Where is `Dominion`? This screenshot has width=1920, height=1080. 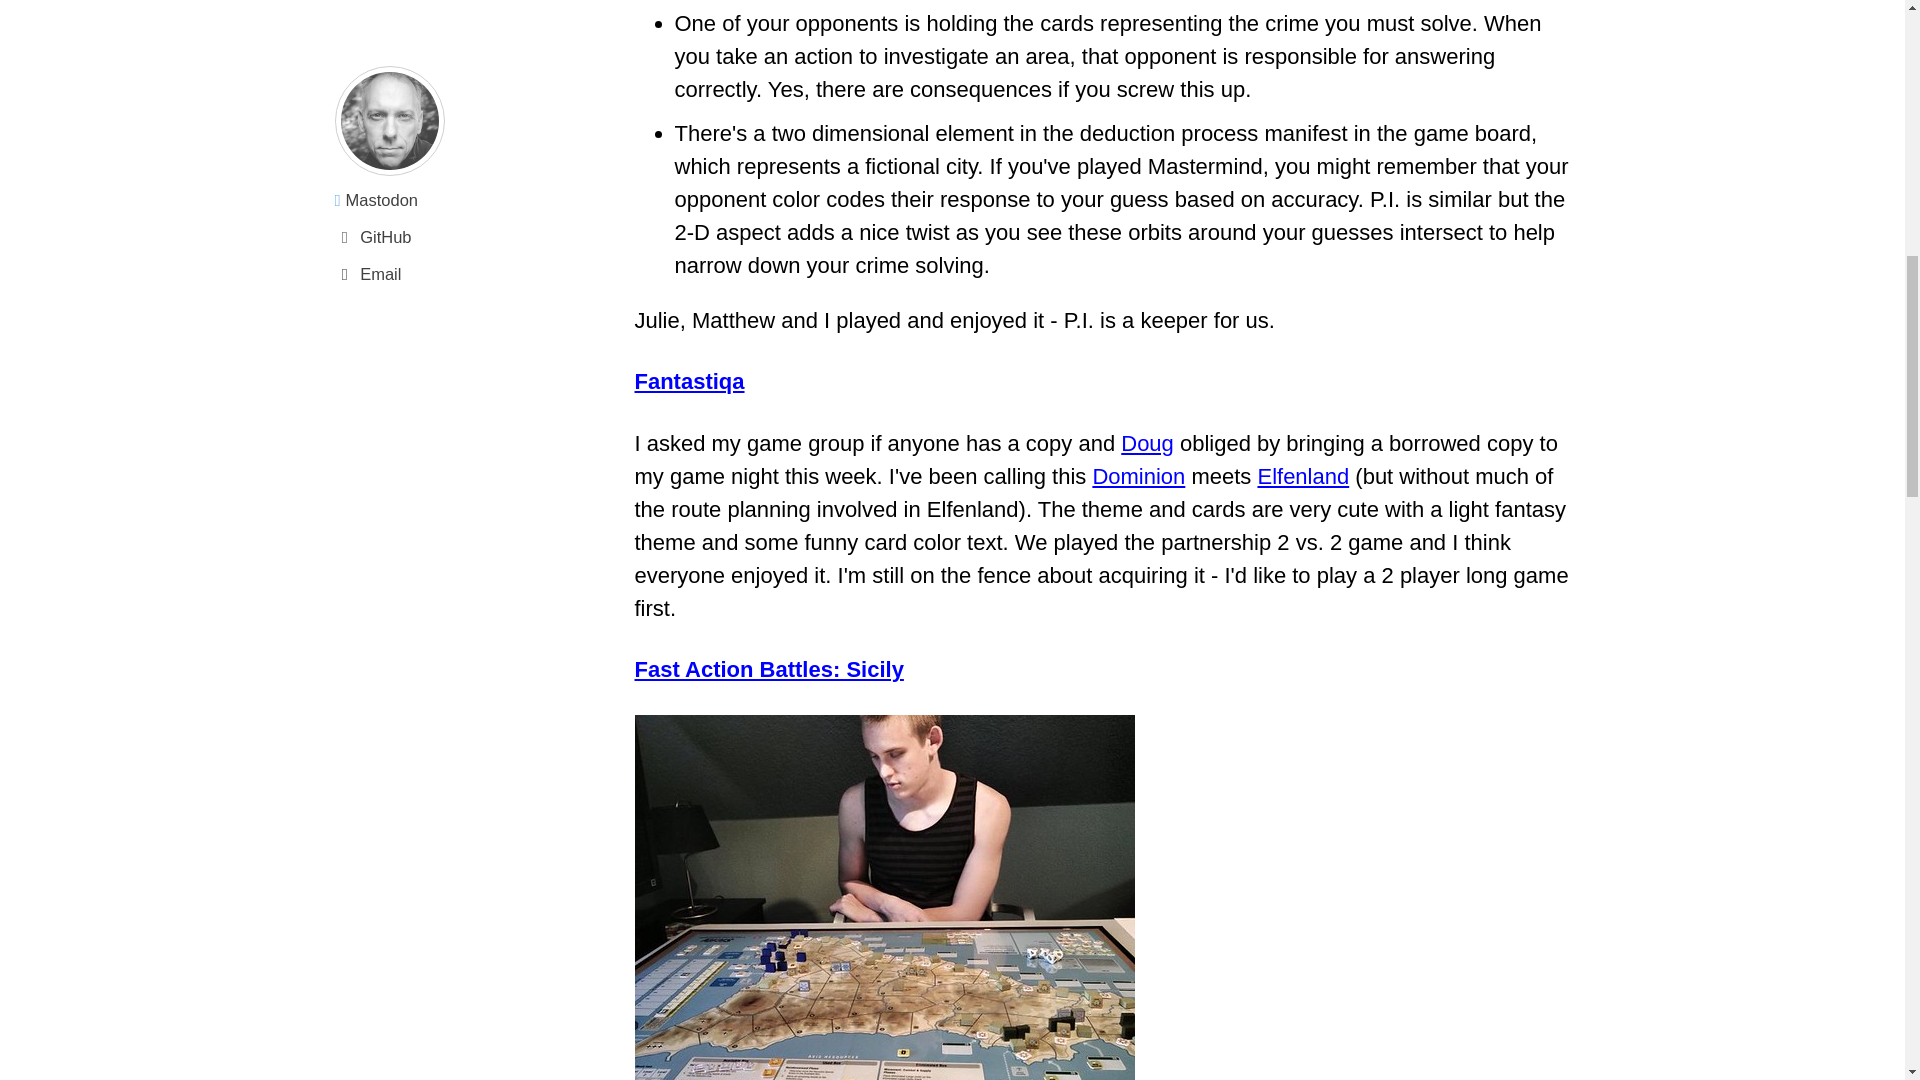
Dominion is located at coordinates (1138, 476).